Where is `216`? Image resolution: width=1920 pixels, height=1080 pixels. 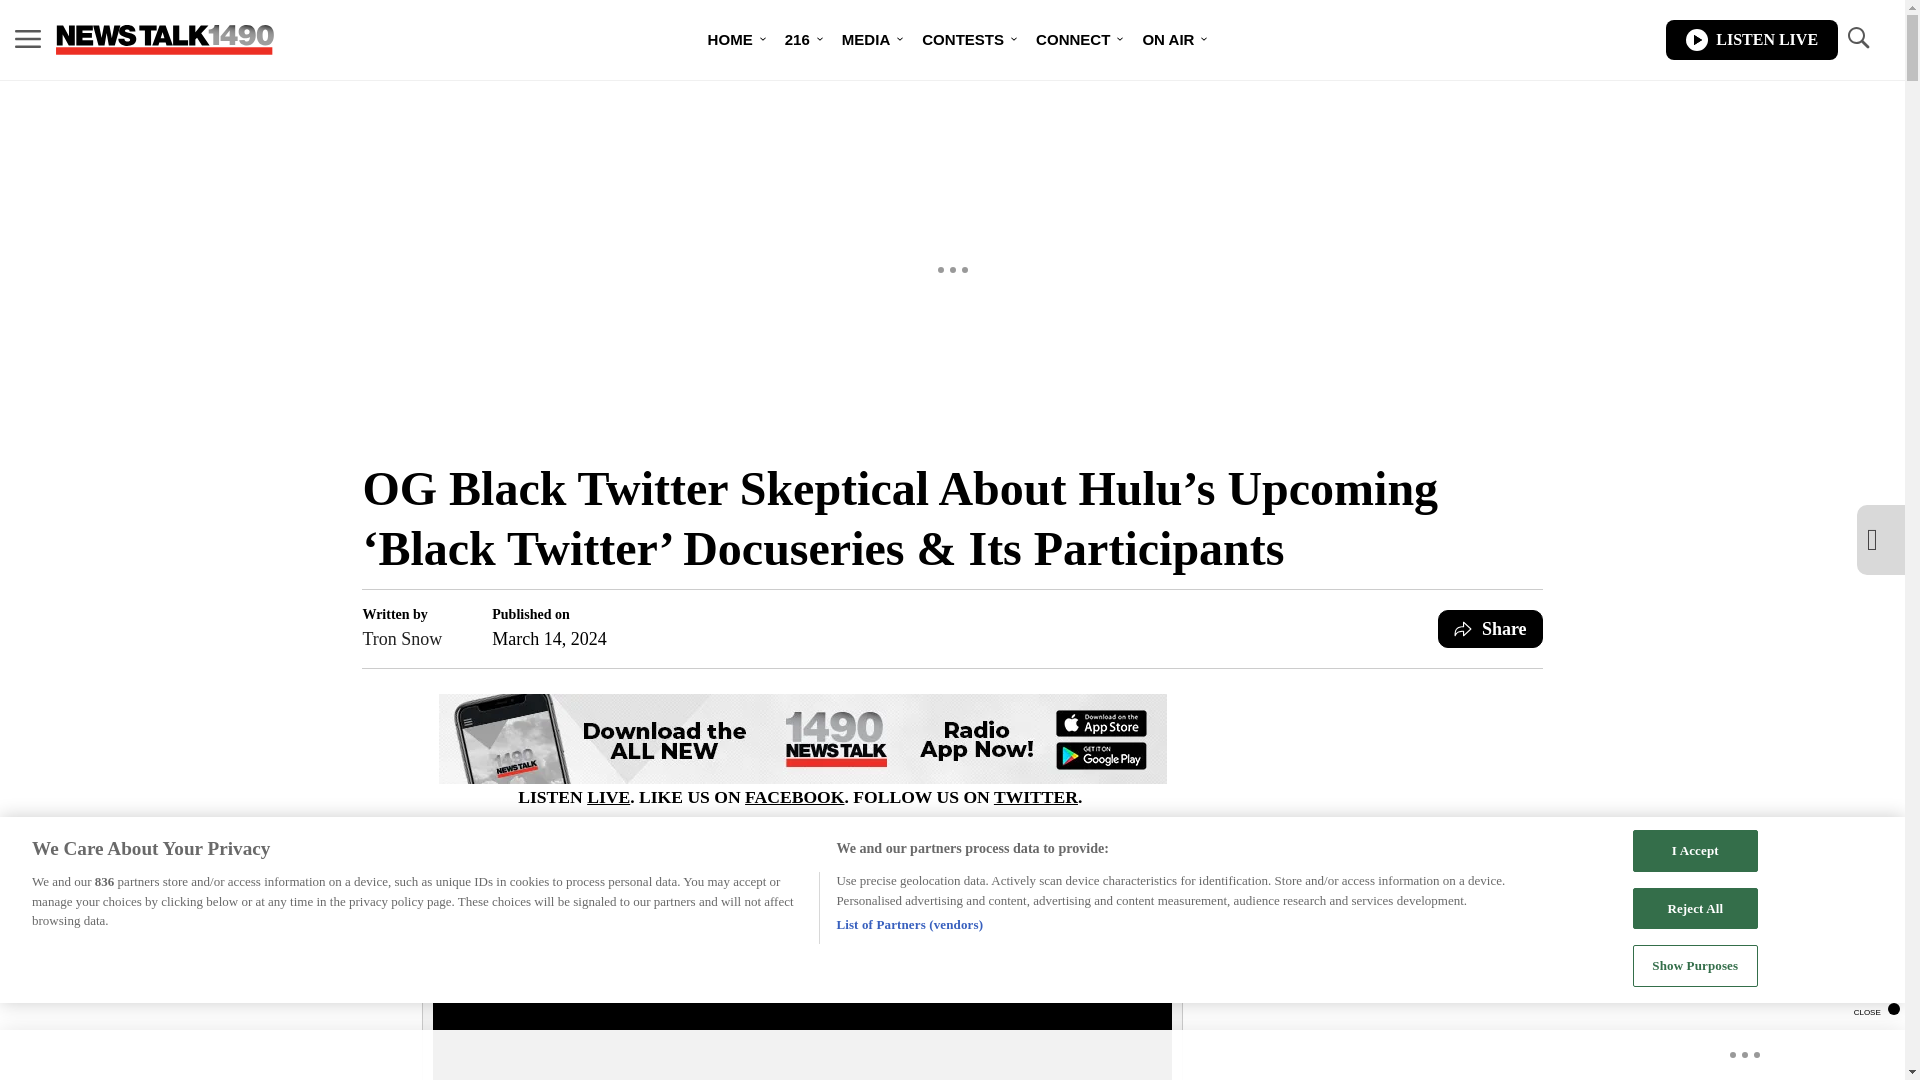
216 is located at coordinates (797, 40).